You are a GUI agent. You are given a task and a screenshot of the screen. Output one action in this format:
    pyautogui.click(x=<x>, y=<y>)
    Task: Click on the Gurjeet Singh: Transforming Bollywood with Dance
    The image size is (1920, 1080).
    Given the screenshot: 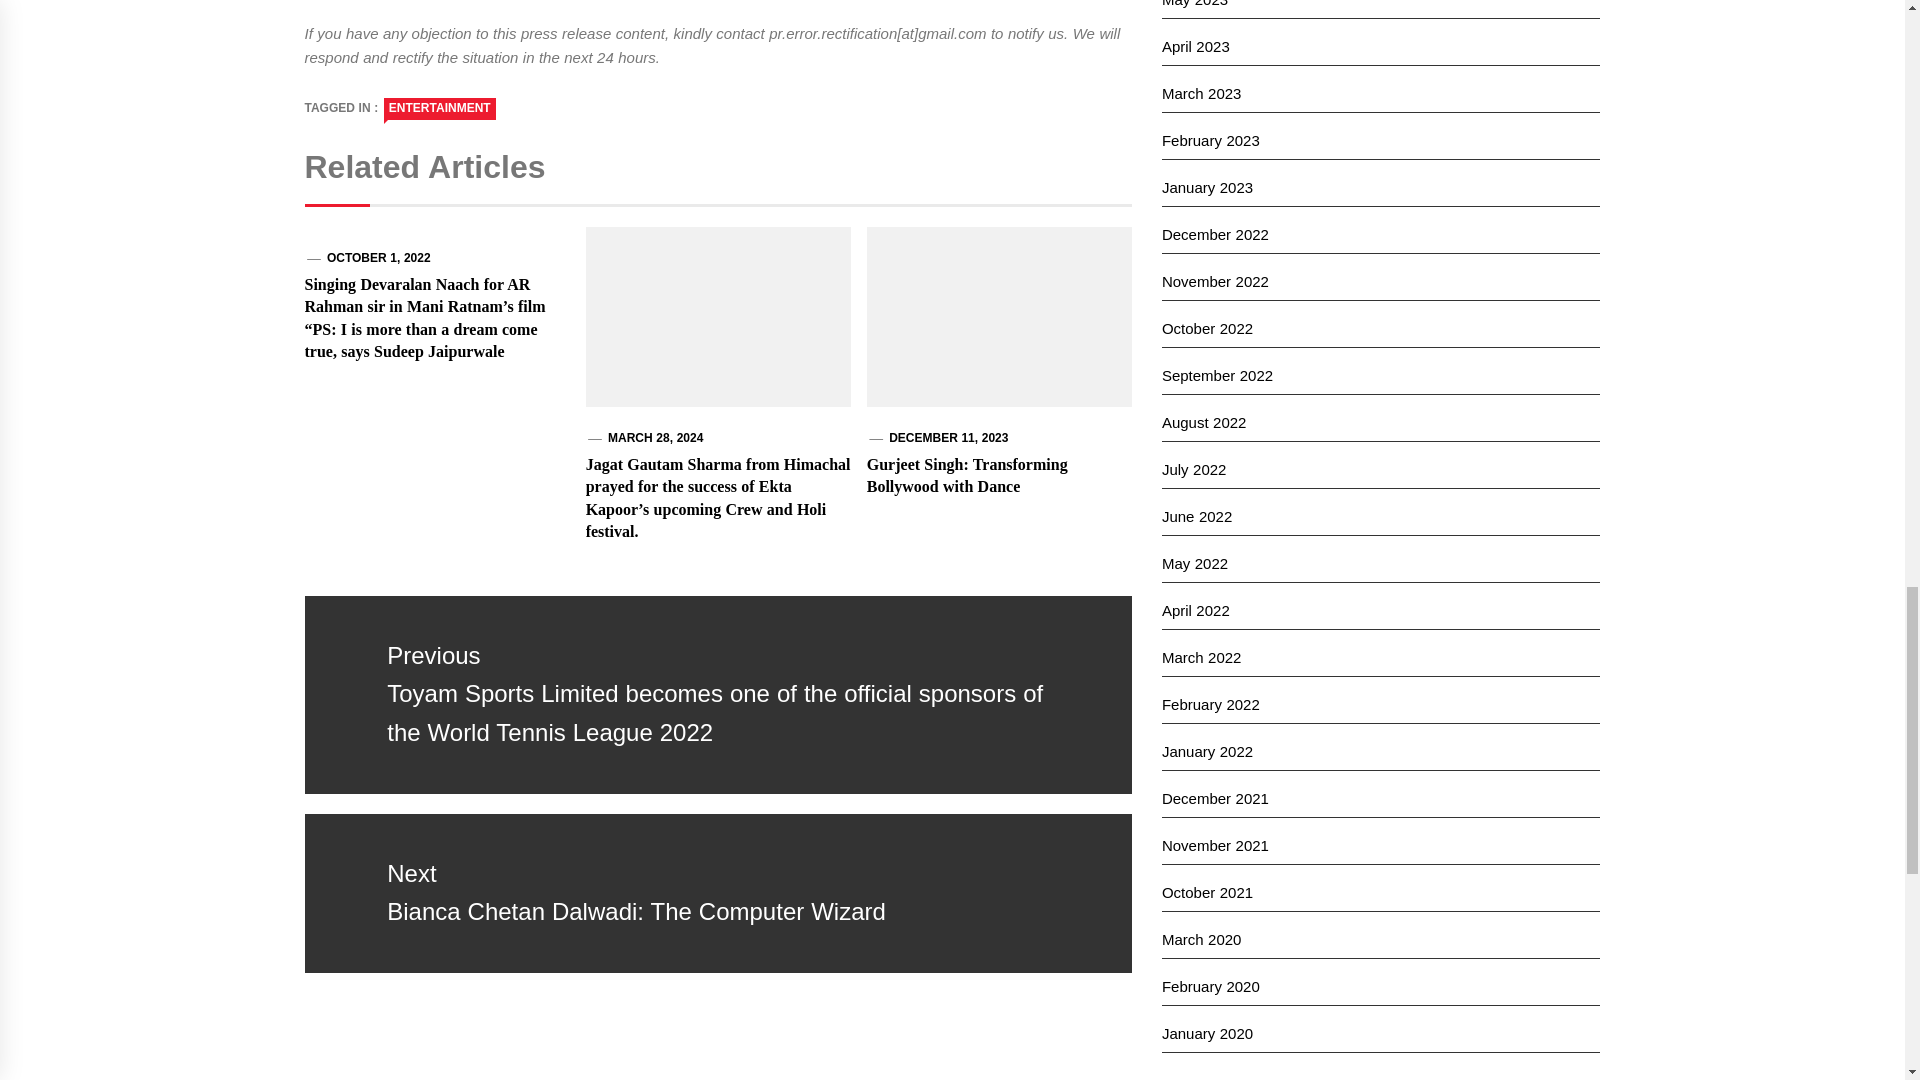 What is the action you would take?
    pyautogui.click(x=967, y=474)
    